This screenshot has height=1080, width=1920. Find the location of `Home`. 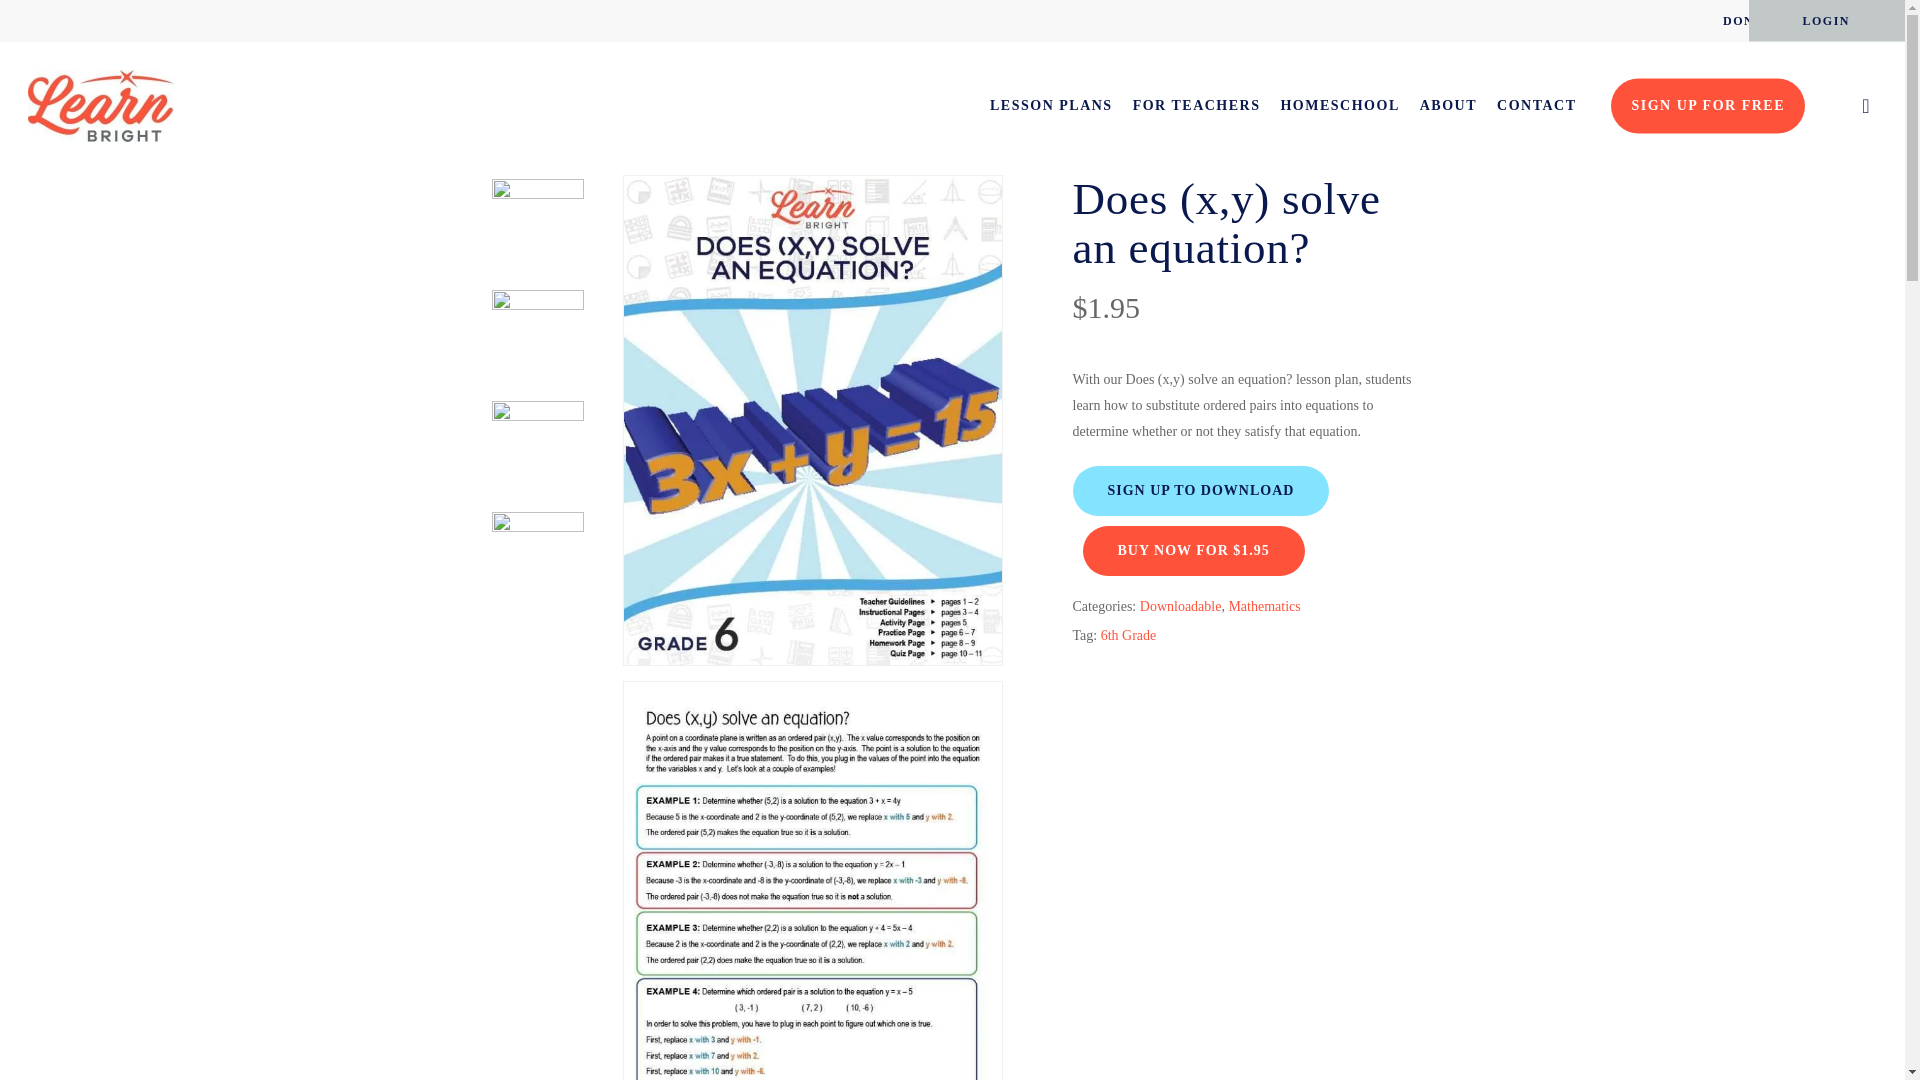

Home is located at coordinates (506, 145).